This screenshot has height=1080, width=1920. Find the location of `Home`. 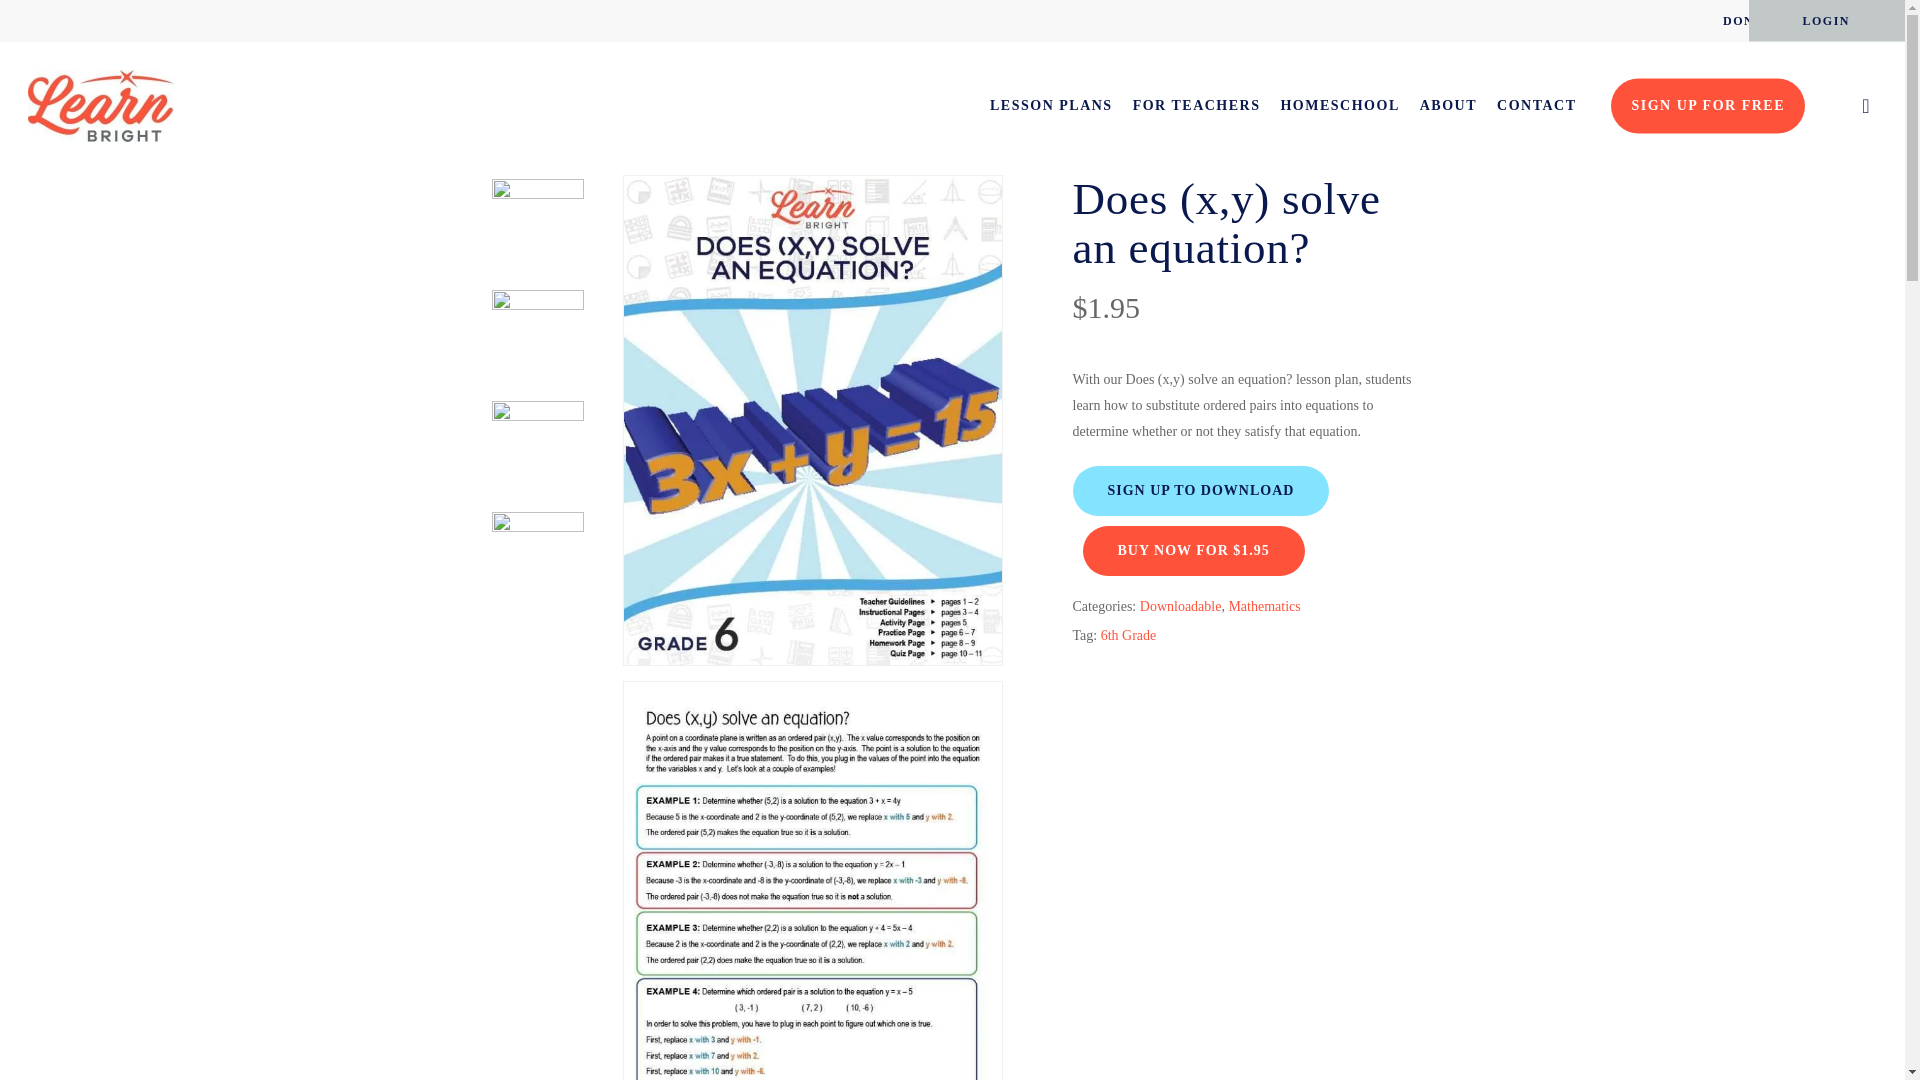

Home is located at coordinates (506, 145).